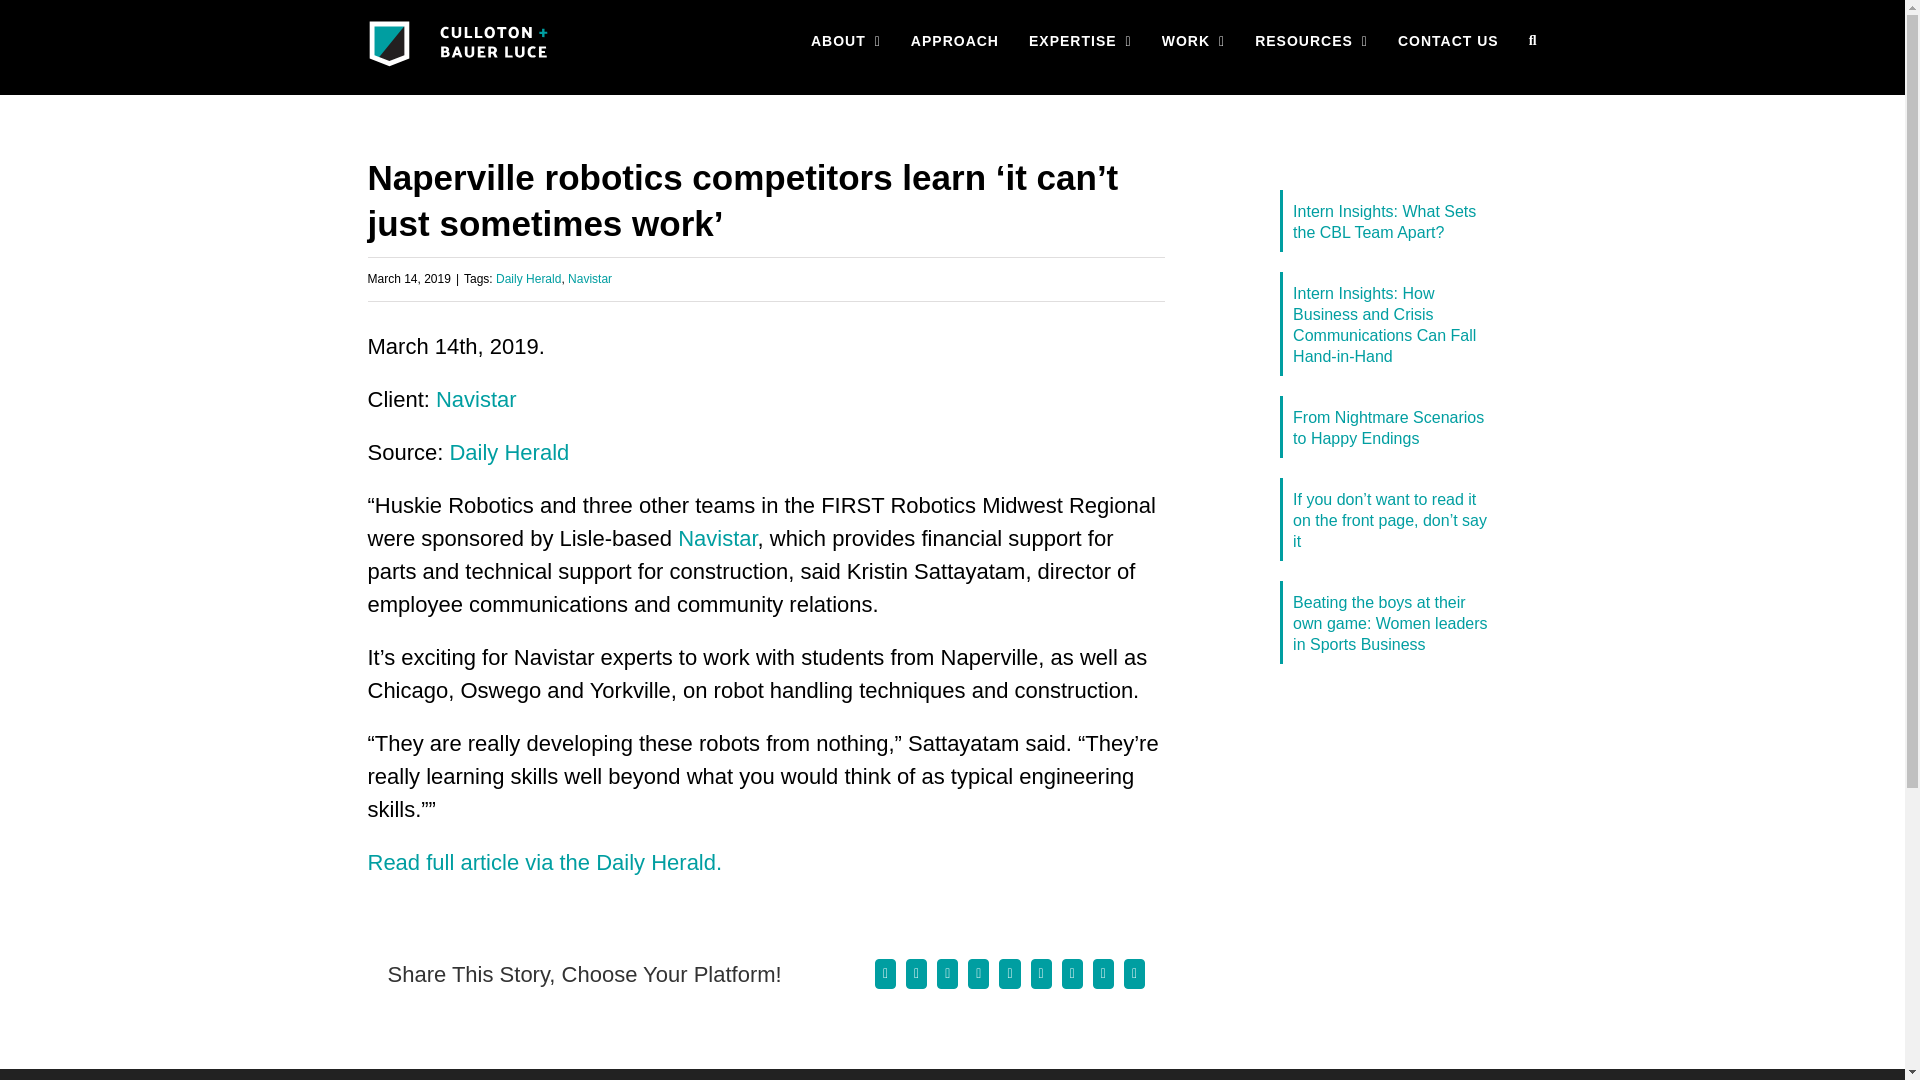 This screenshot has height=1080, width=1920. What do you see at coordinates (1311, 40) in the screenshot?
I see `RESOURCES` at bounding box center [1311, 40].